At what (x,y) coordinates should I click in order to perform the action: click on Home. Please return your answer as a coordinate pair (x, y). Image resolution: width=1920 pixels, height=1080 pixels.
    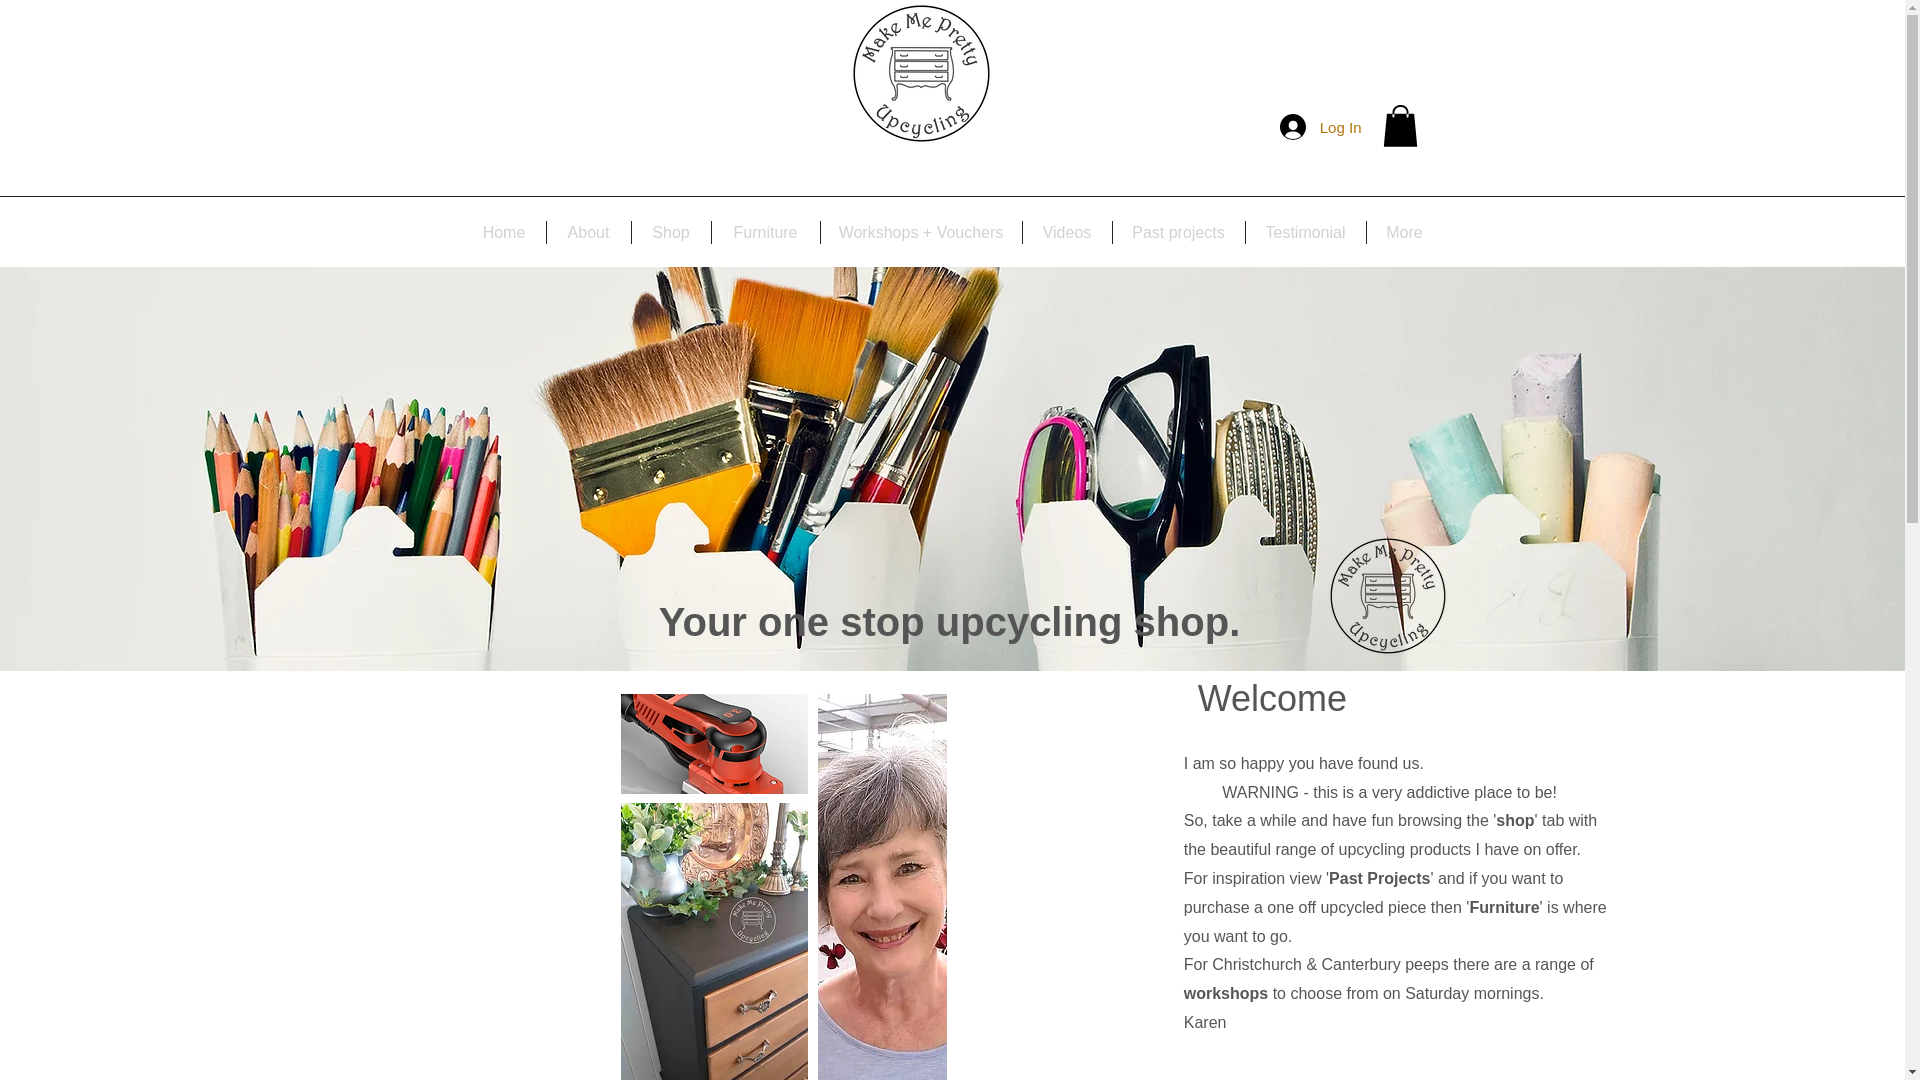
    Looking at the image, I should click on (504, 232).